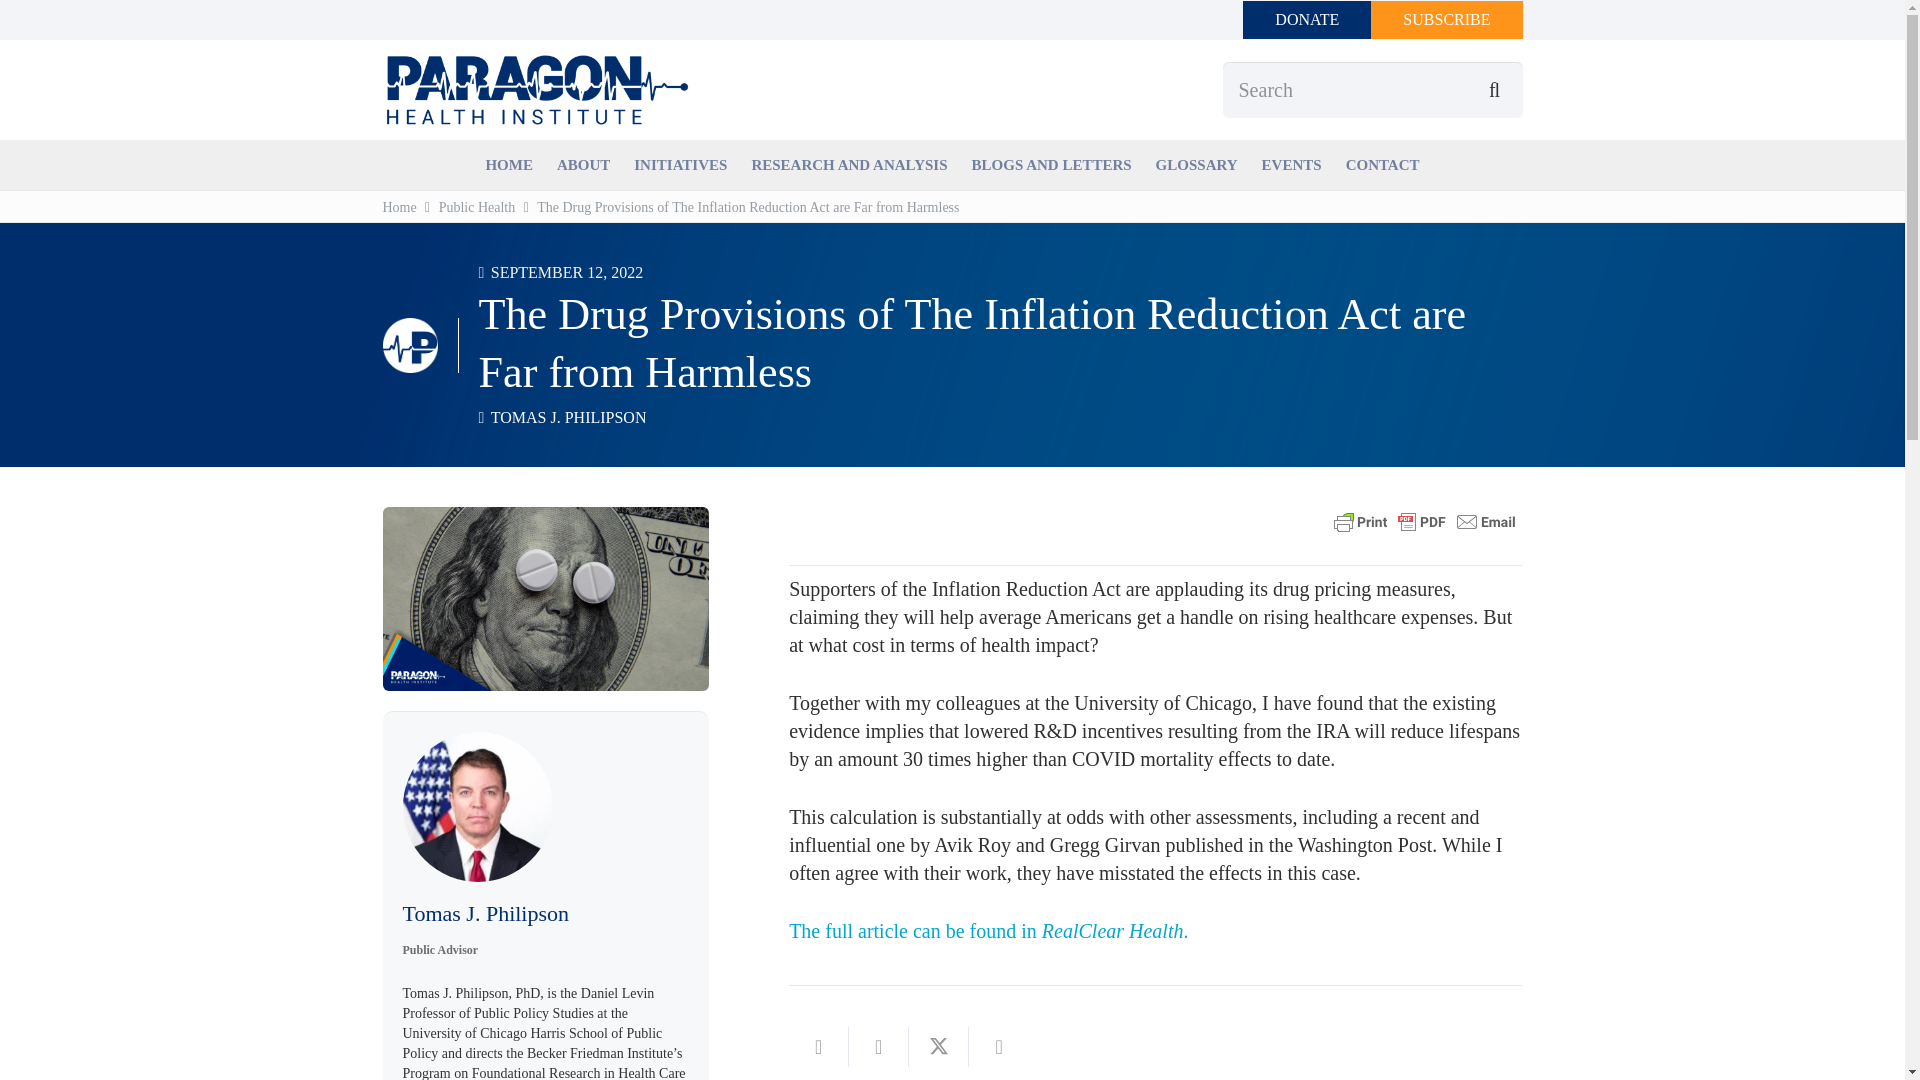 This screenshot has height=1080, width=1920. I want to click on INITIATIVES, so click(680, 164).